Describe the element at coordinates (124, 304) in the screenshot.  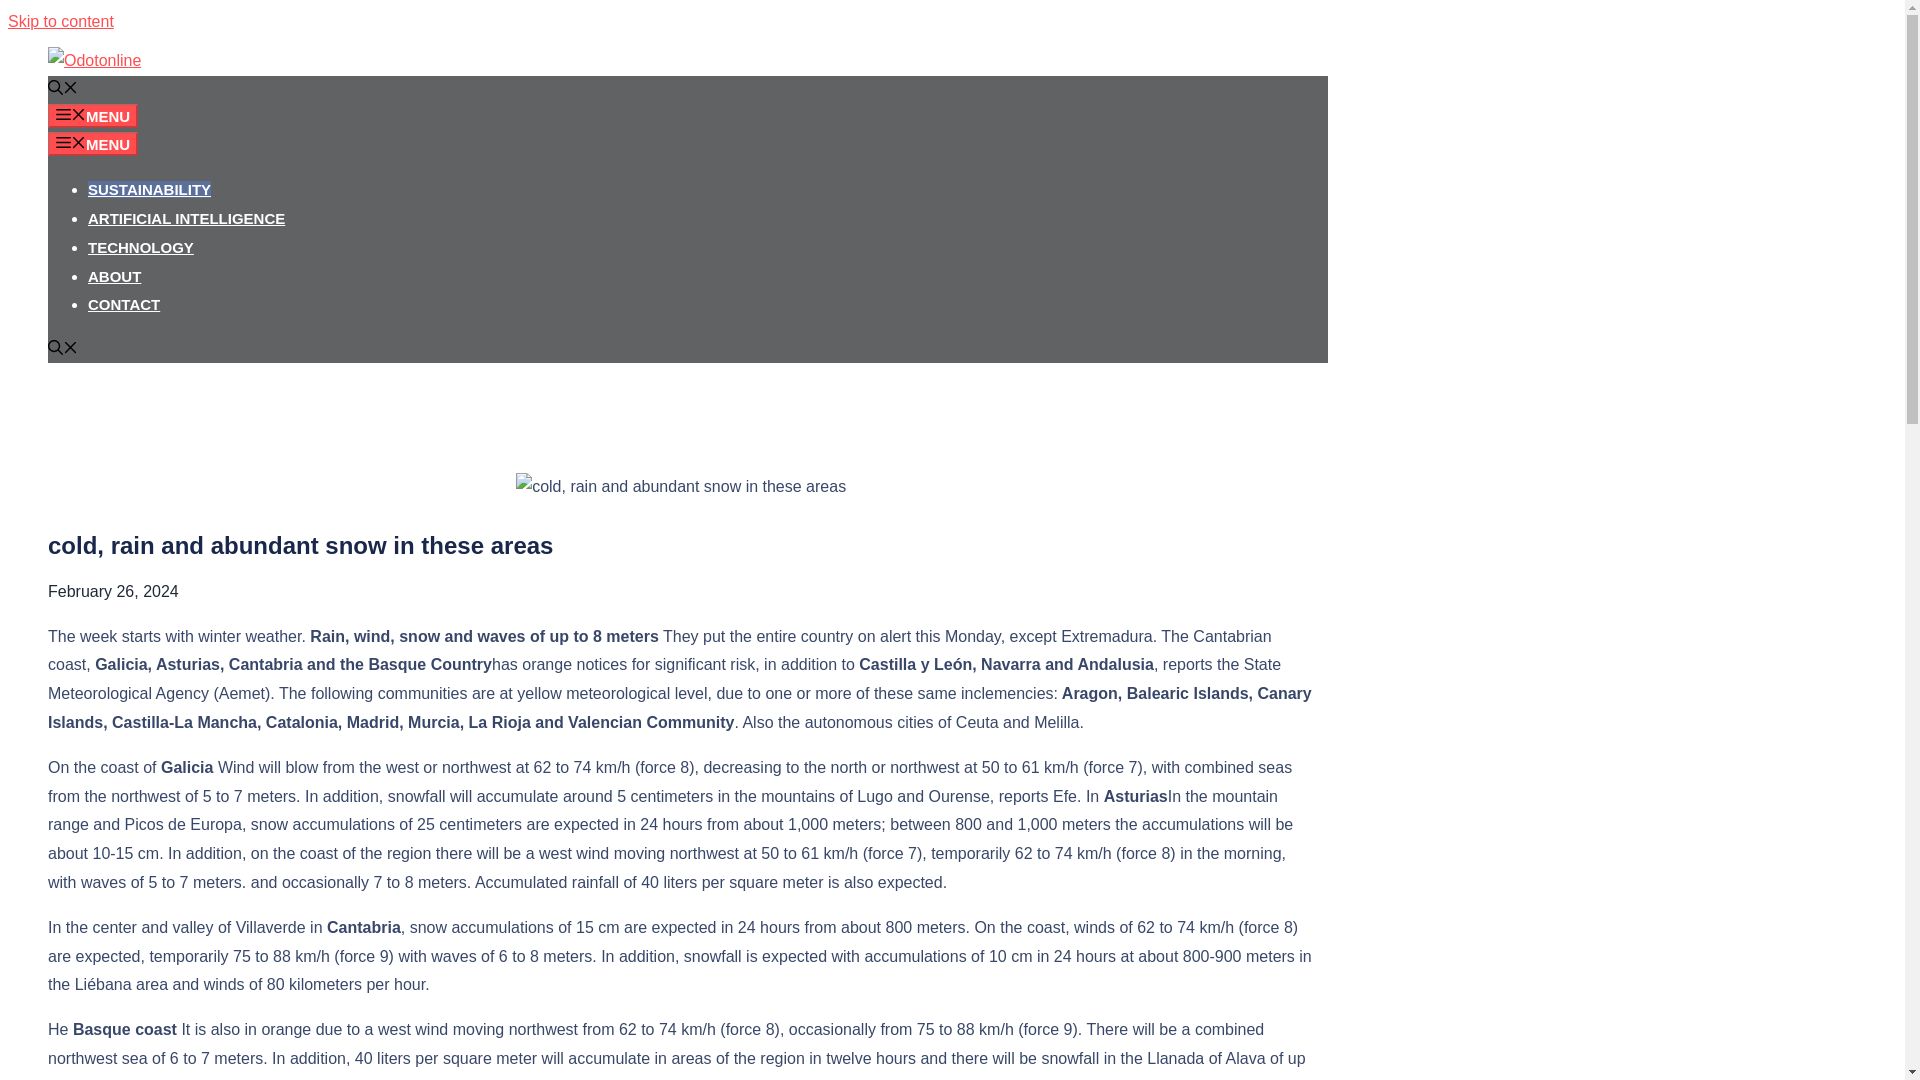
I see `CONTACT` at that location.